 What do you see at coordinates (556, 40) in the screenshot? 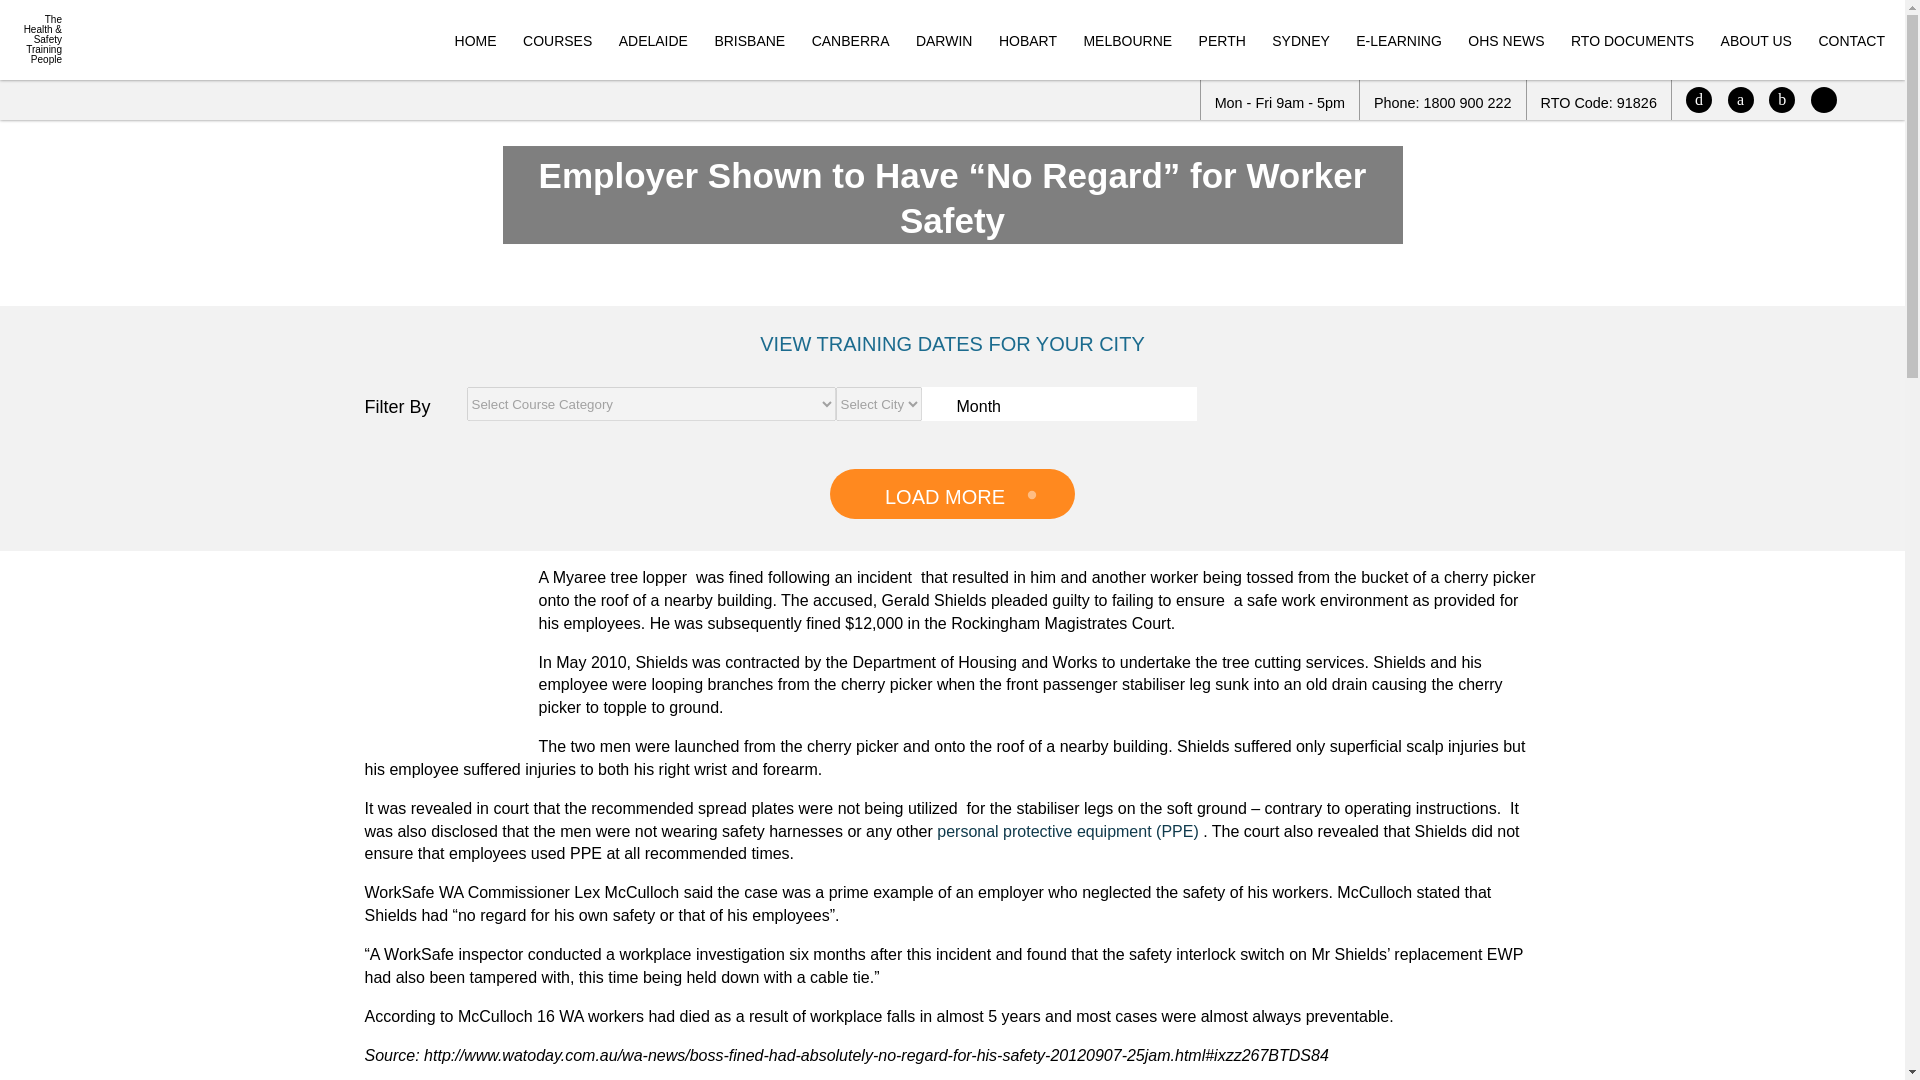
I see `COURSES` at bounding box center [556, 40].